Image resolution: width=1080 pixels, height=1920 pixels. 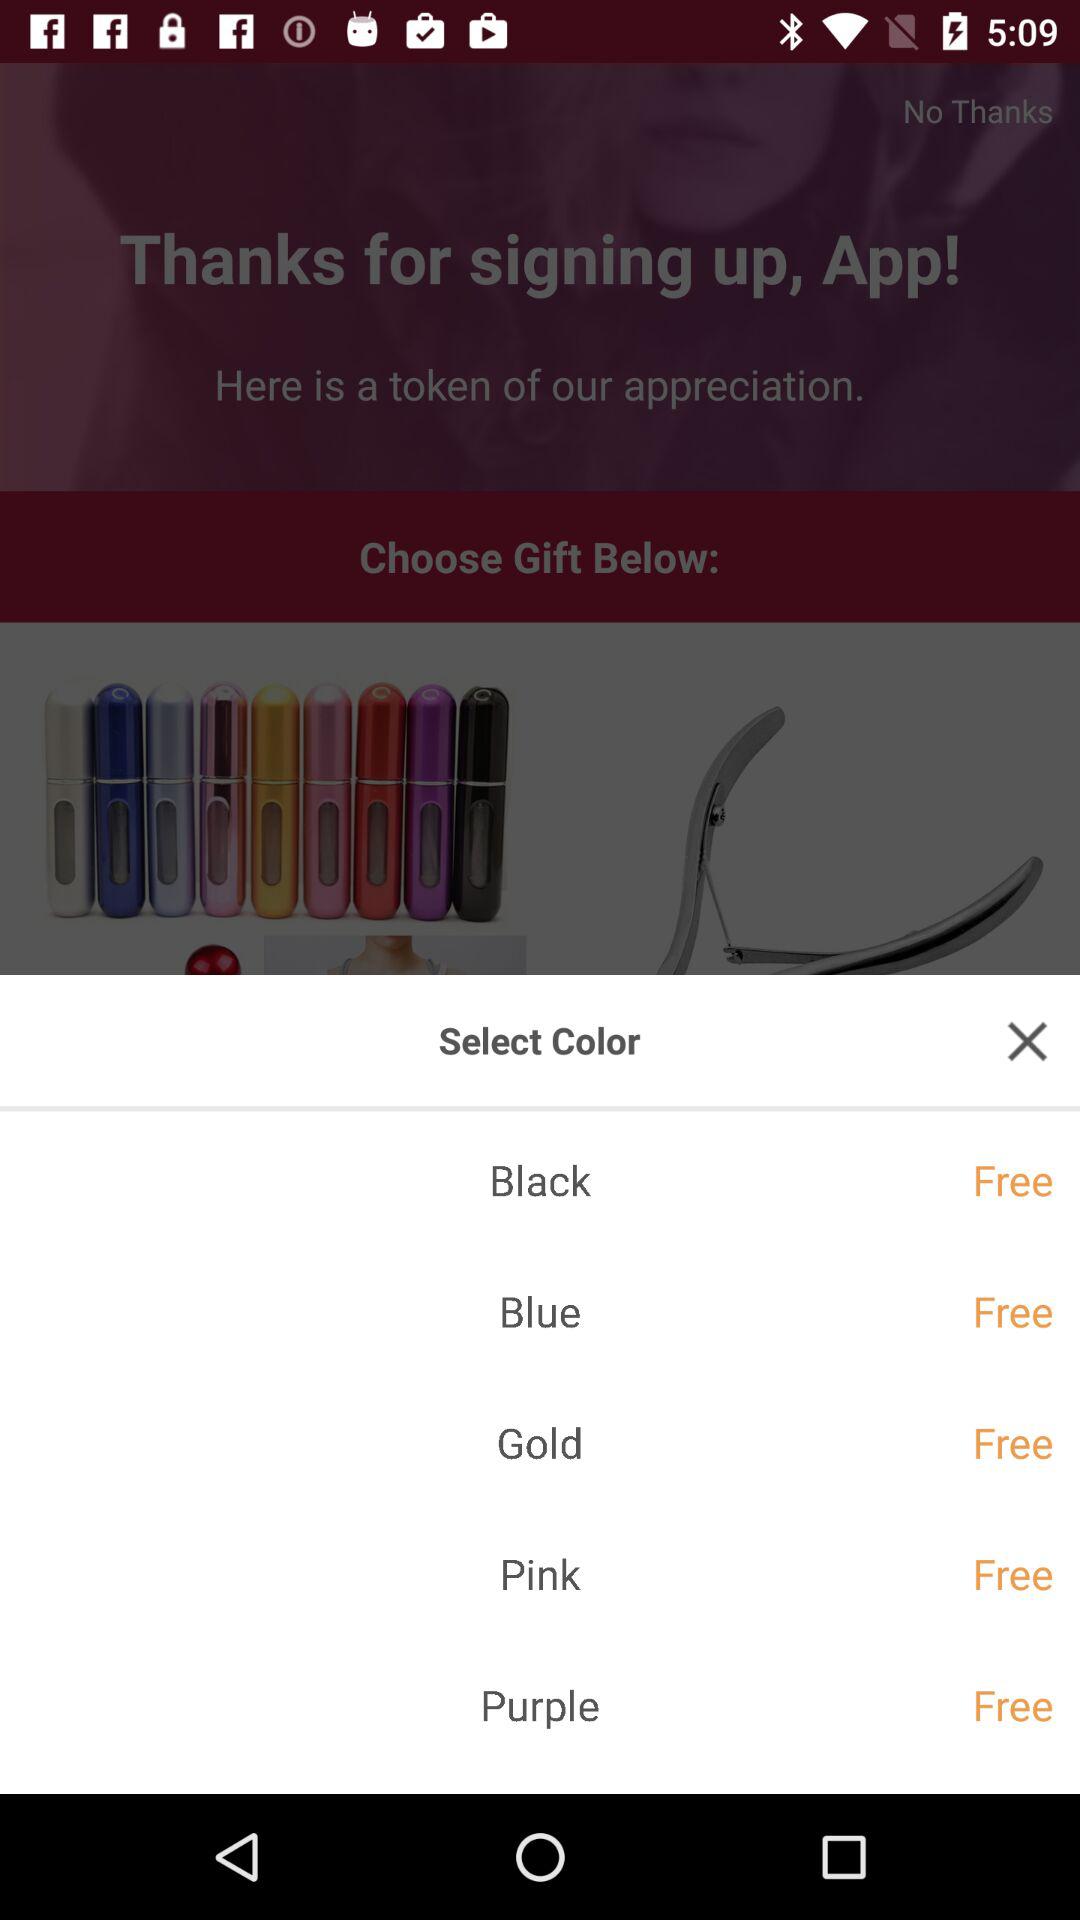 I want to click on close the window, so click(x=1027, y=1040).